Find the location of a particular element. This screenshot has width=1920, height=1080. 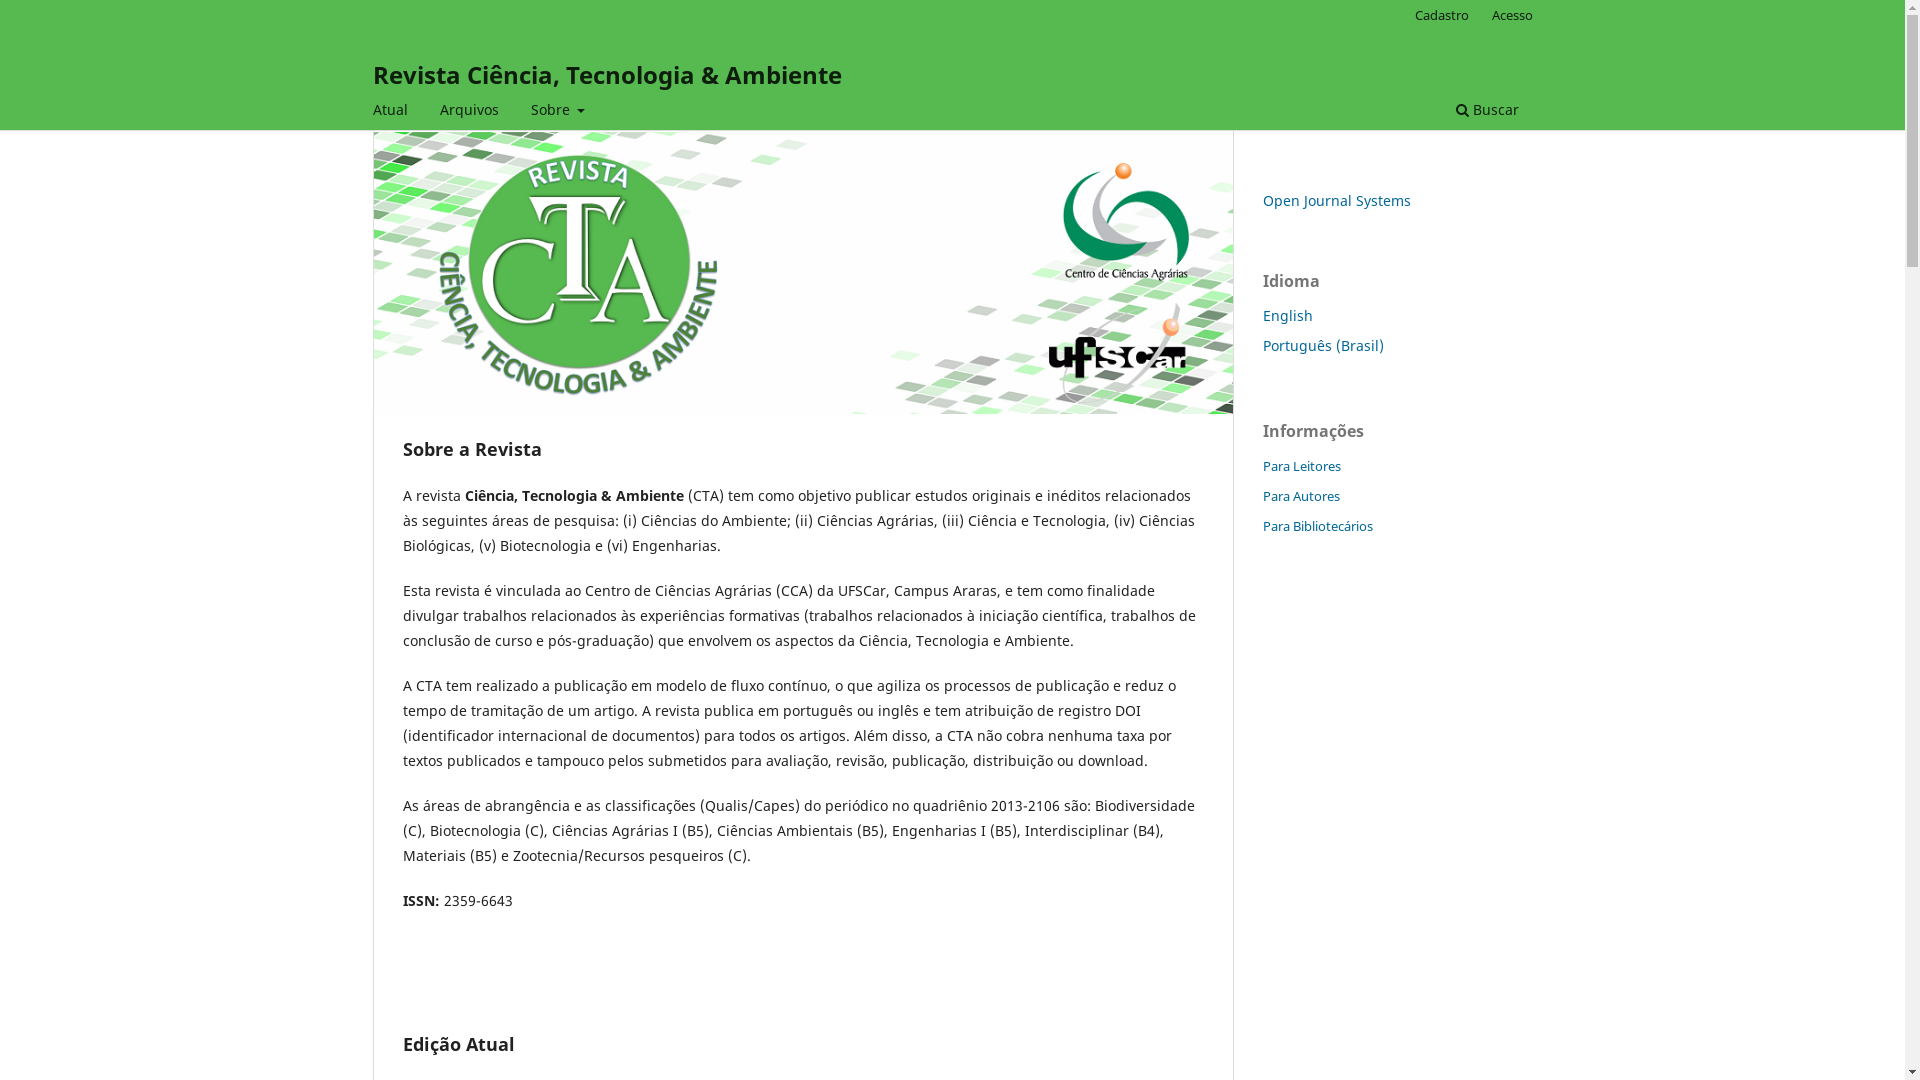

Para Autores is located at coordinates (1300, 496).